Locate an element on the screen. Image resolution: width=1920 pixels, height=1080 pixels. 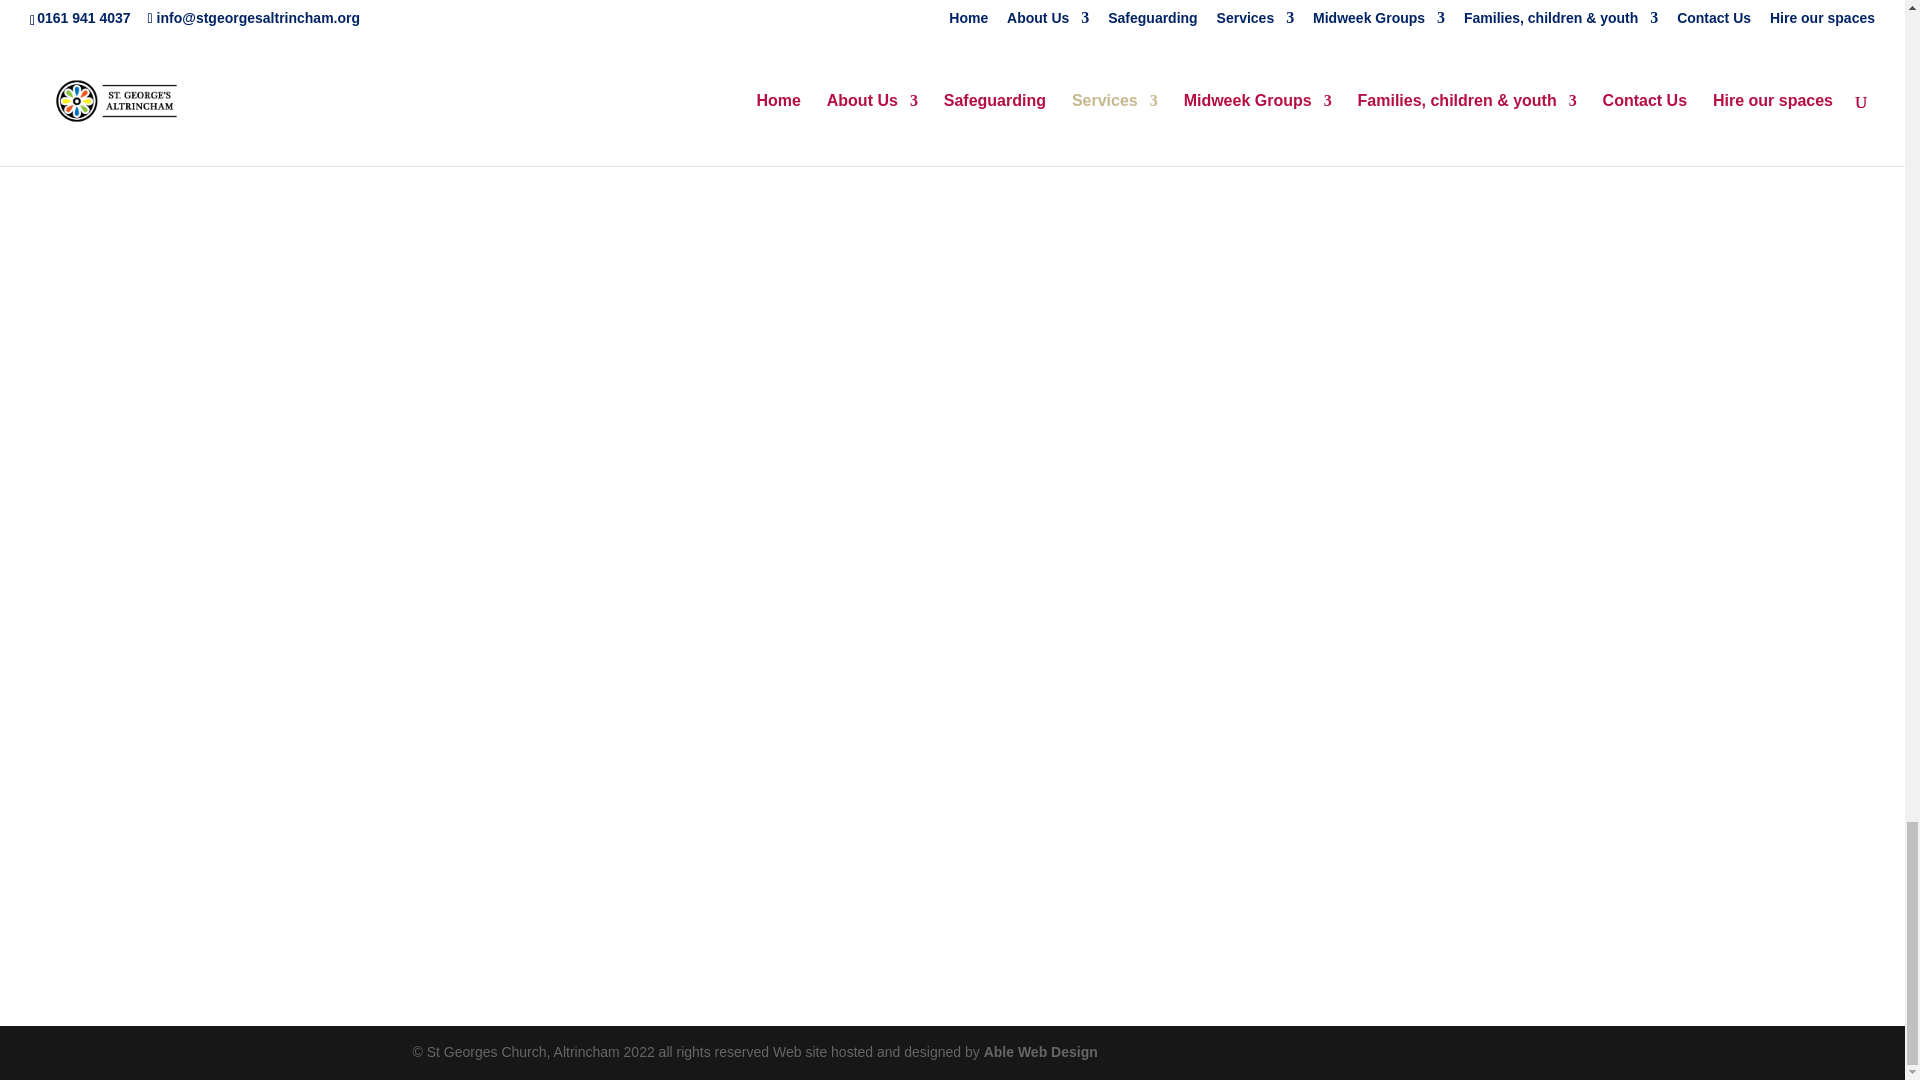
Posts by Claire Corley is located at coordinates (471, 49).